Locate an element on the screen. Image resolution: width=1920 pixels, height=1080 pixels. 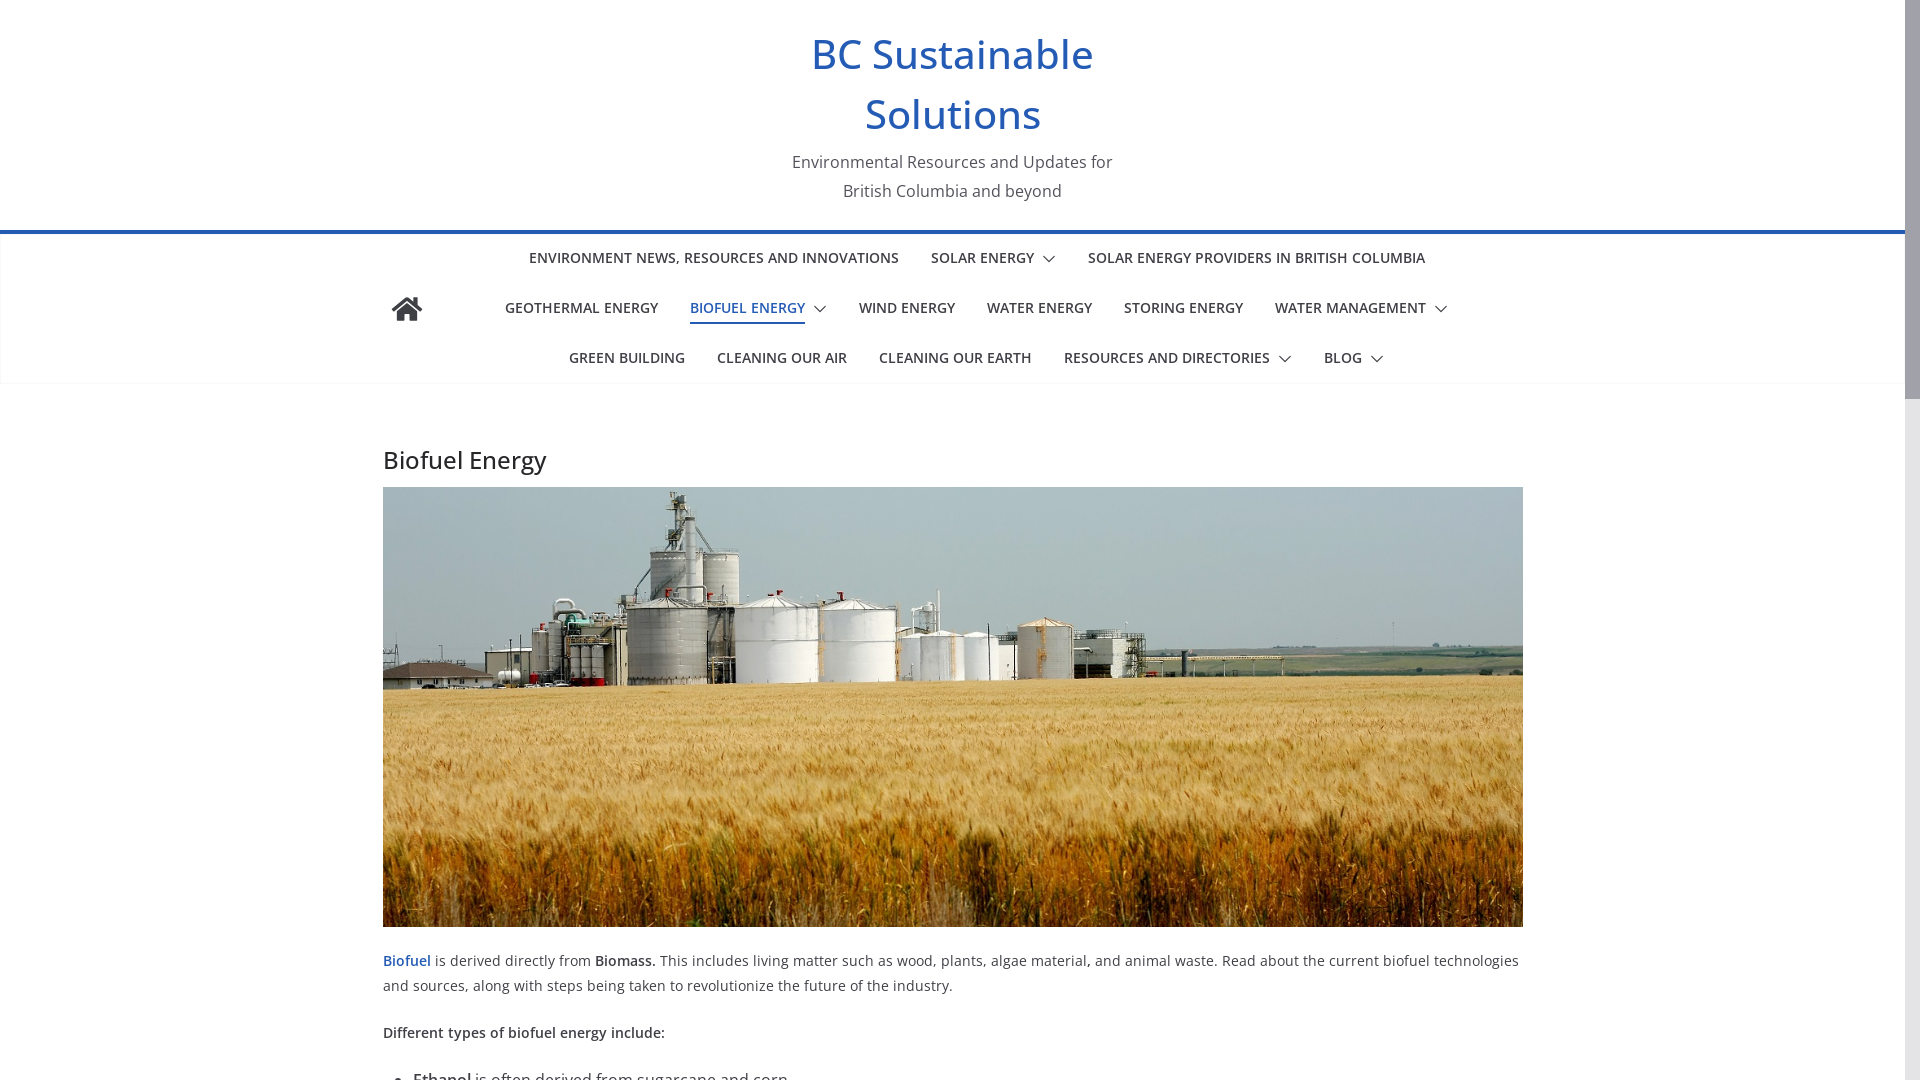
RESOURCES AND DIRECTORIES is located at coordinates (1167, 358).